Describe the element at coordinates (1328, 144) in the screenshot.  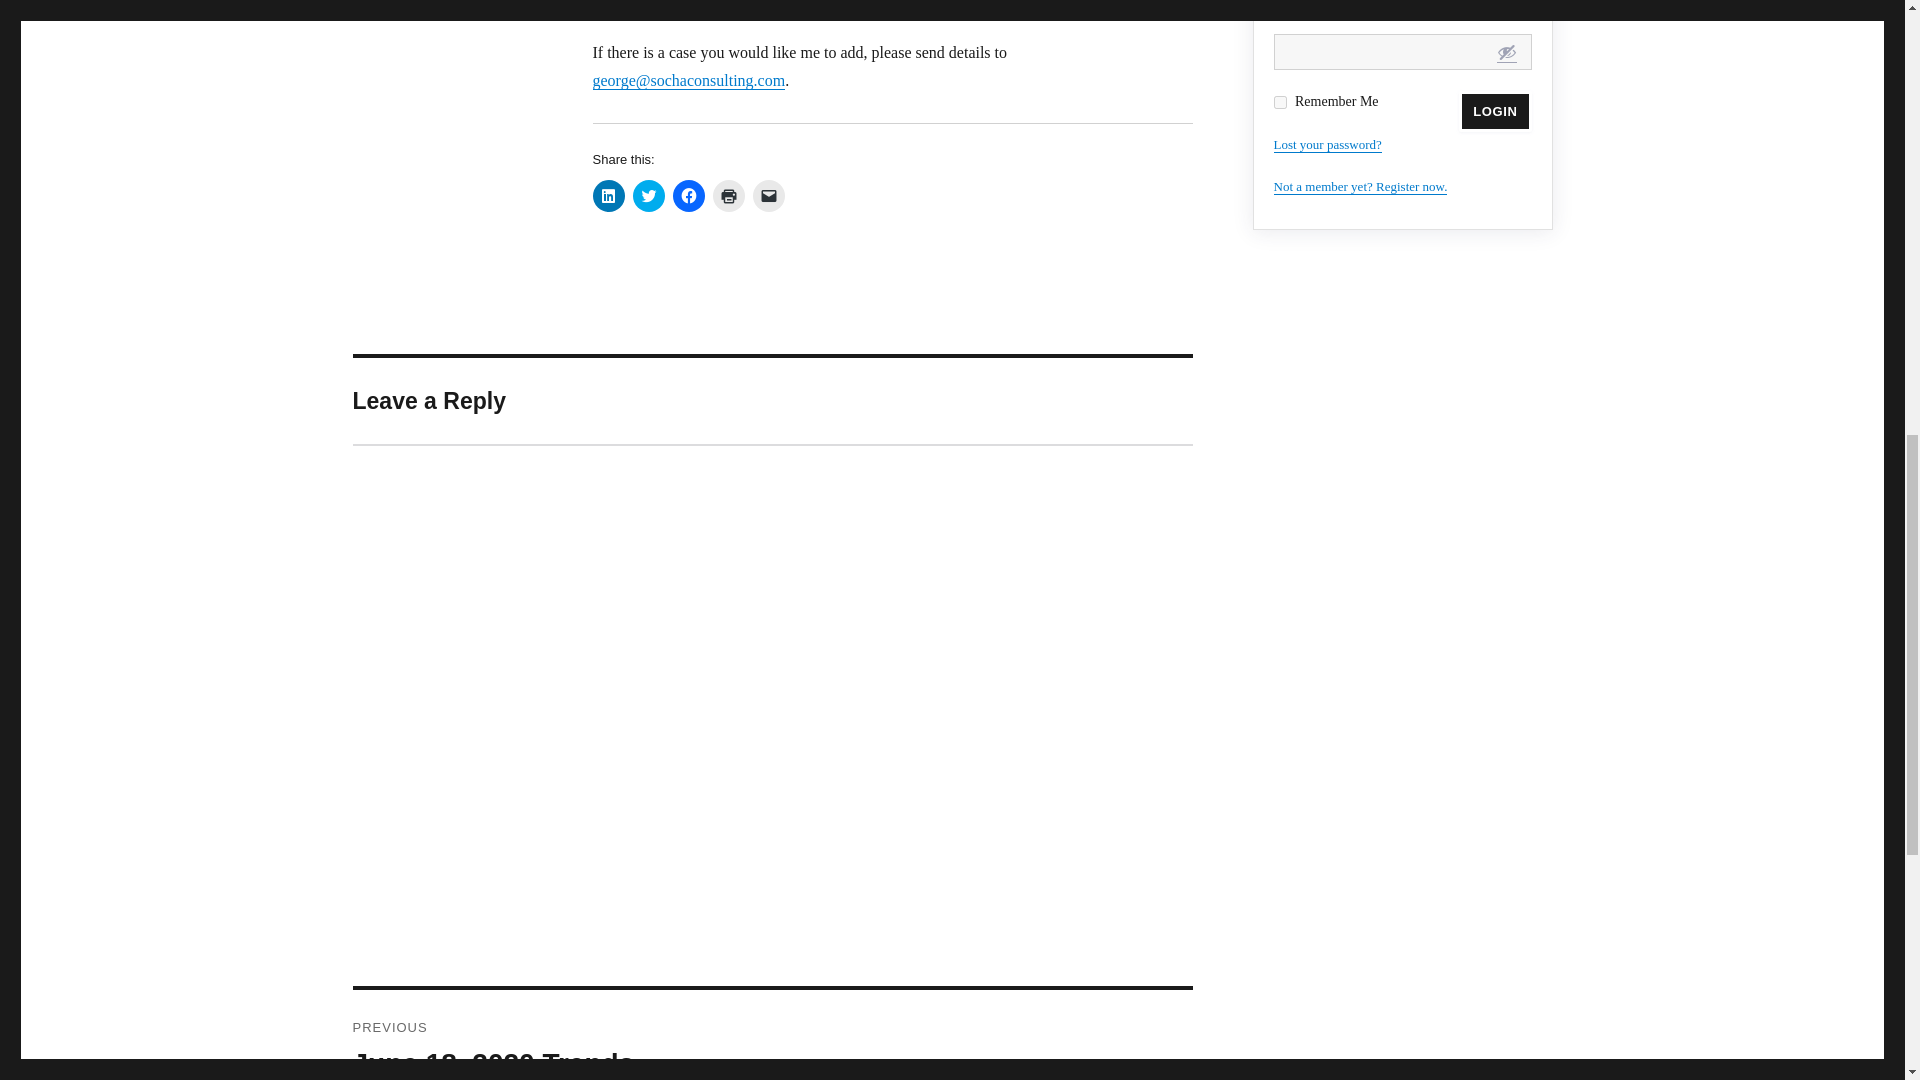
I see `Lost your password?` at that location.